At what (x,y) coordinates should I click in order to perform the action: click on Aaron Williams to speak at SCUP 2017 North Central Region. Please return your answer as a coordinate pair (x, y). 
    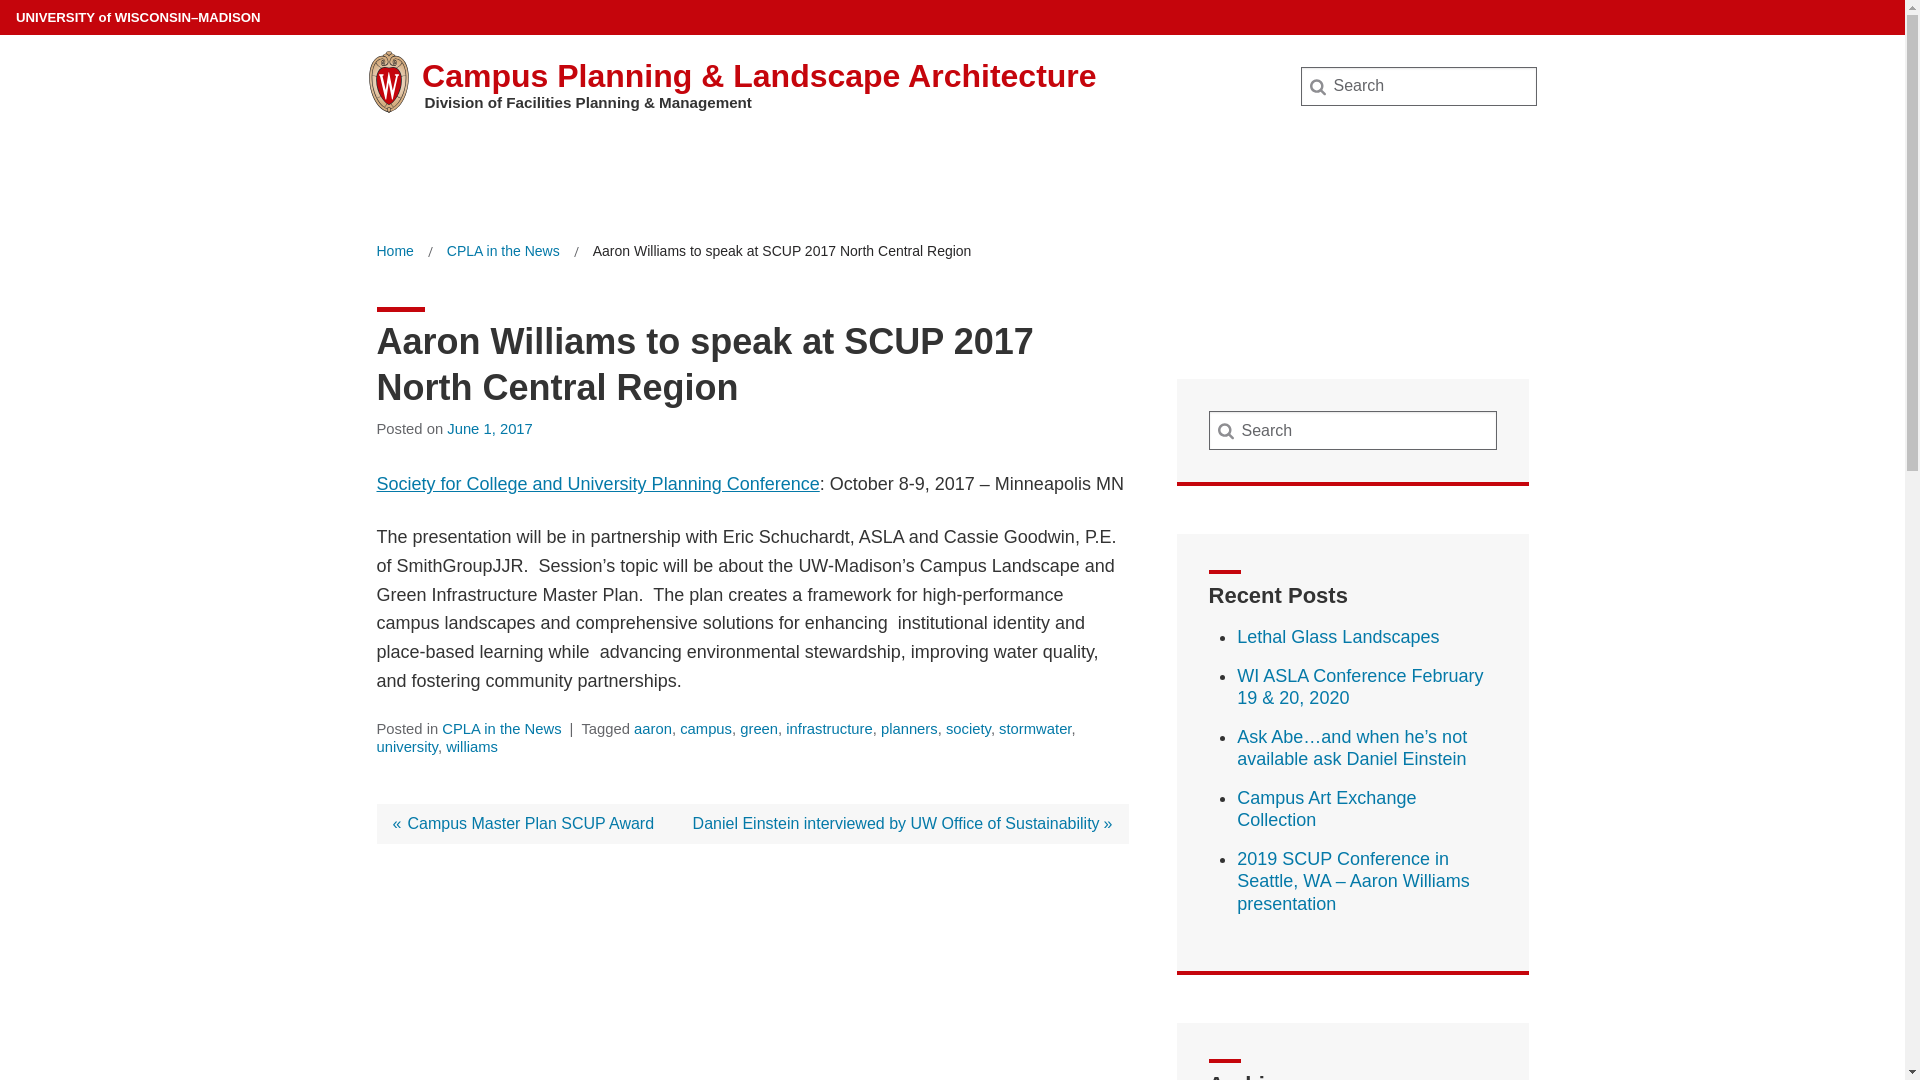
    Looking at the image, I should click on (782, 250).